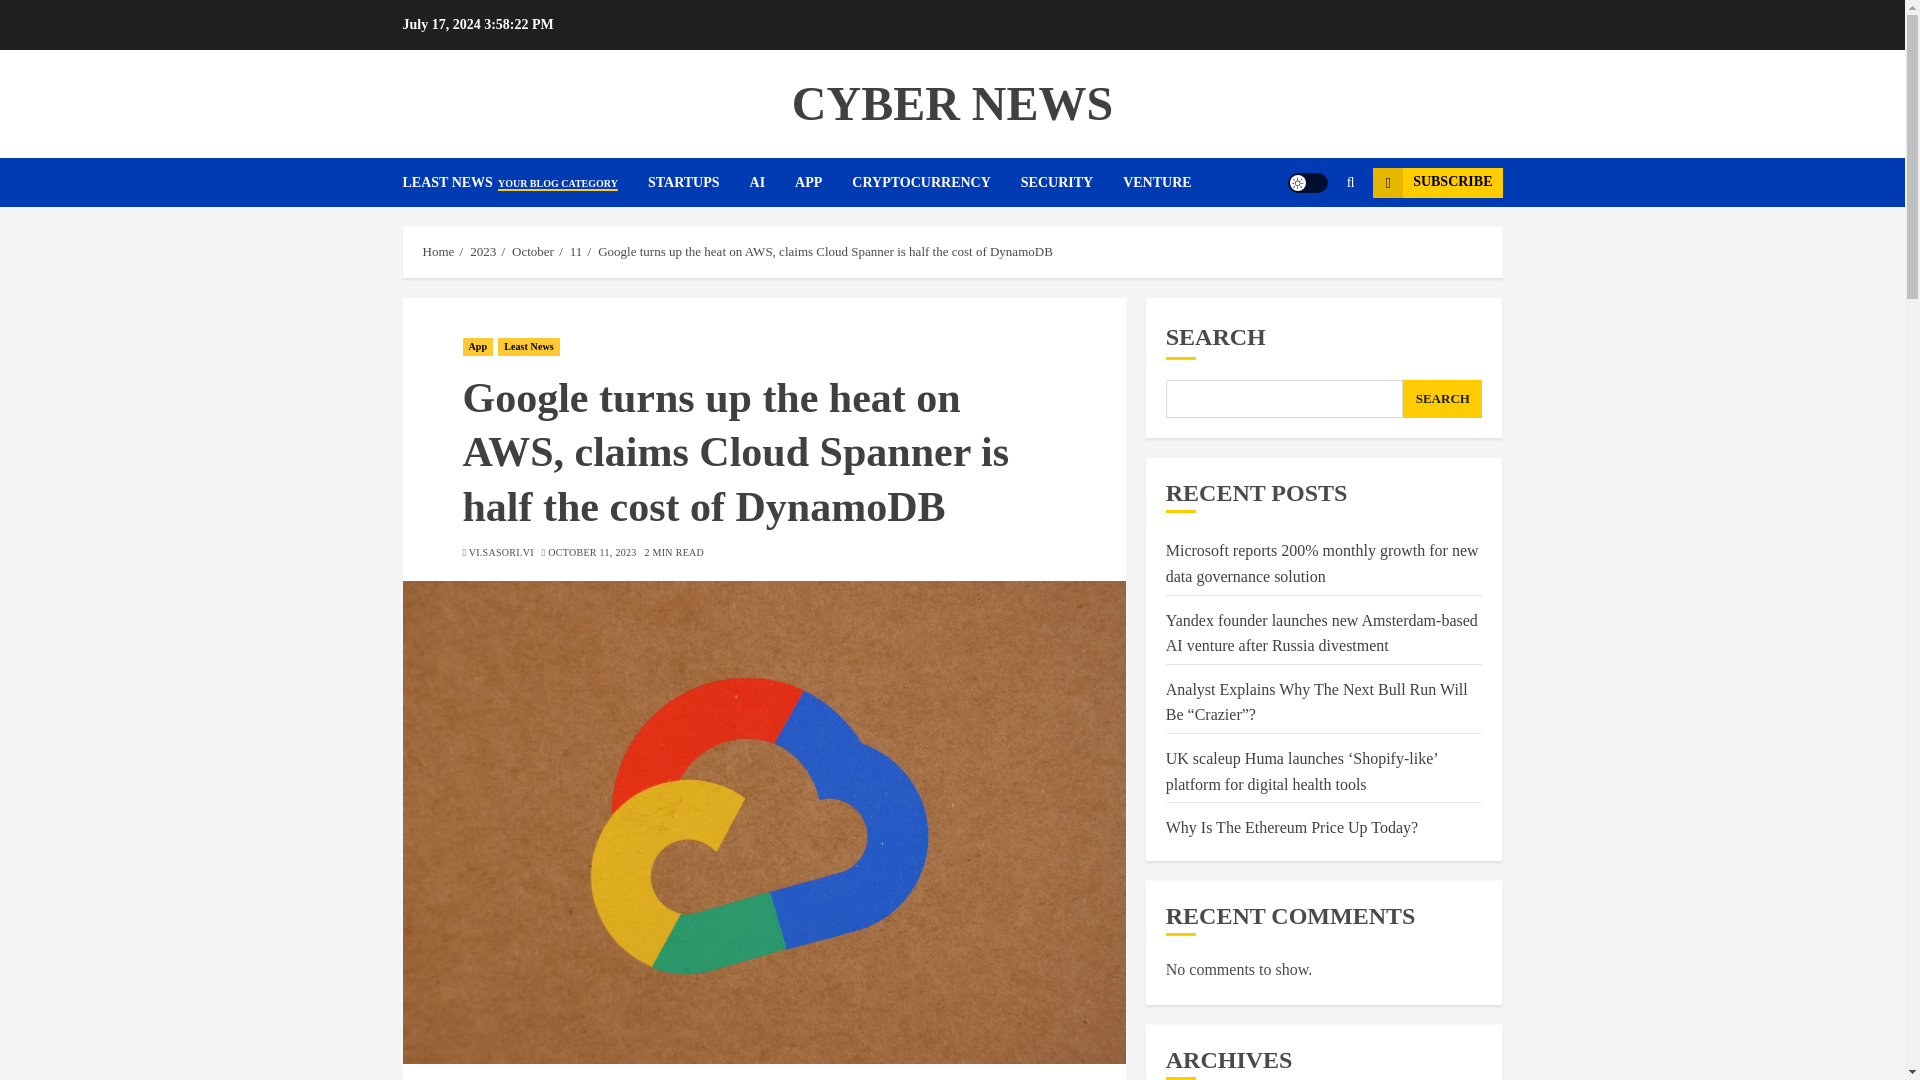 Image resolution: width=1920 pixels, height=1080 pixels. I want to click on CRYPTOCURRENCY, so click(936, 182).